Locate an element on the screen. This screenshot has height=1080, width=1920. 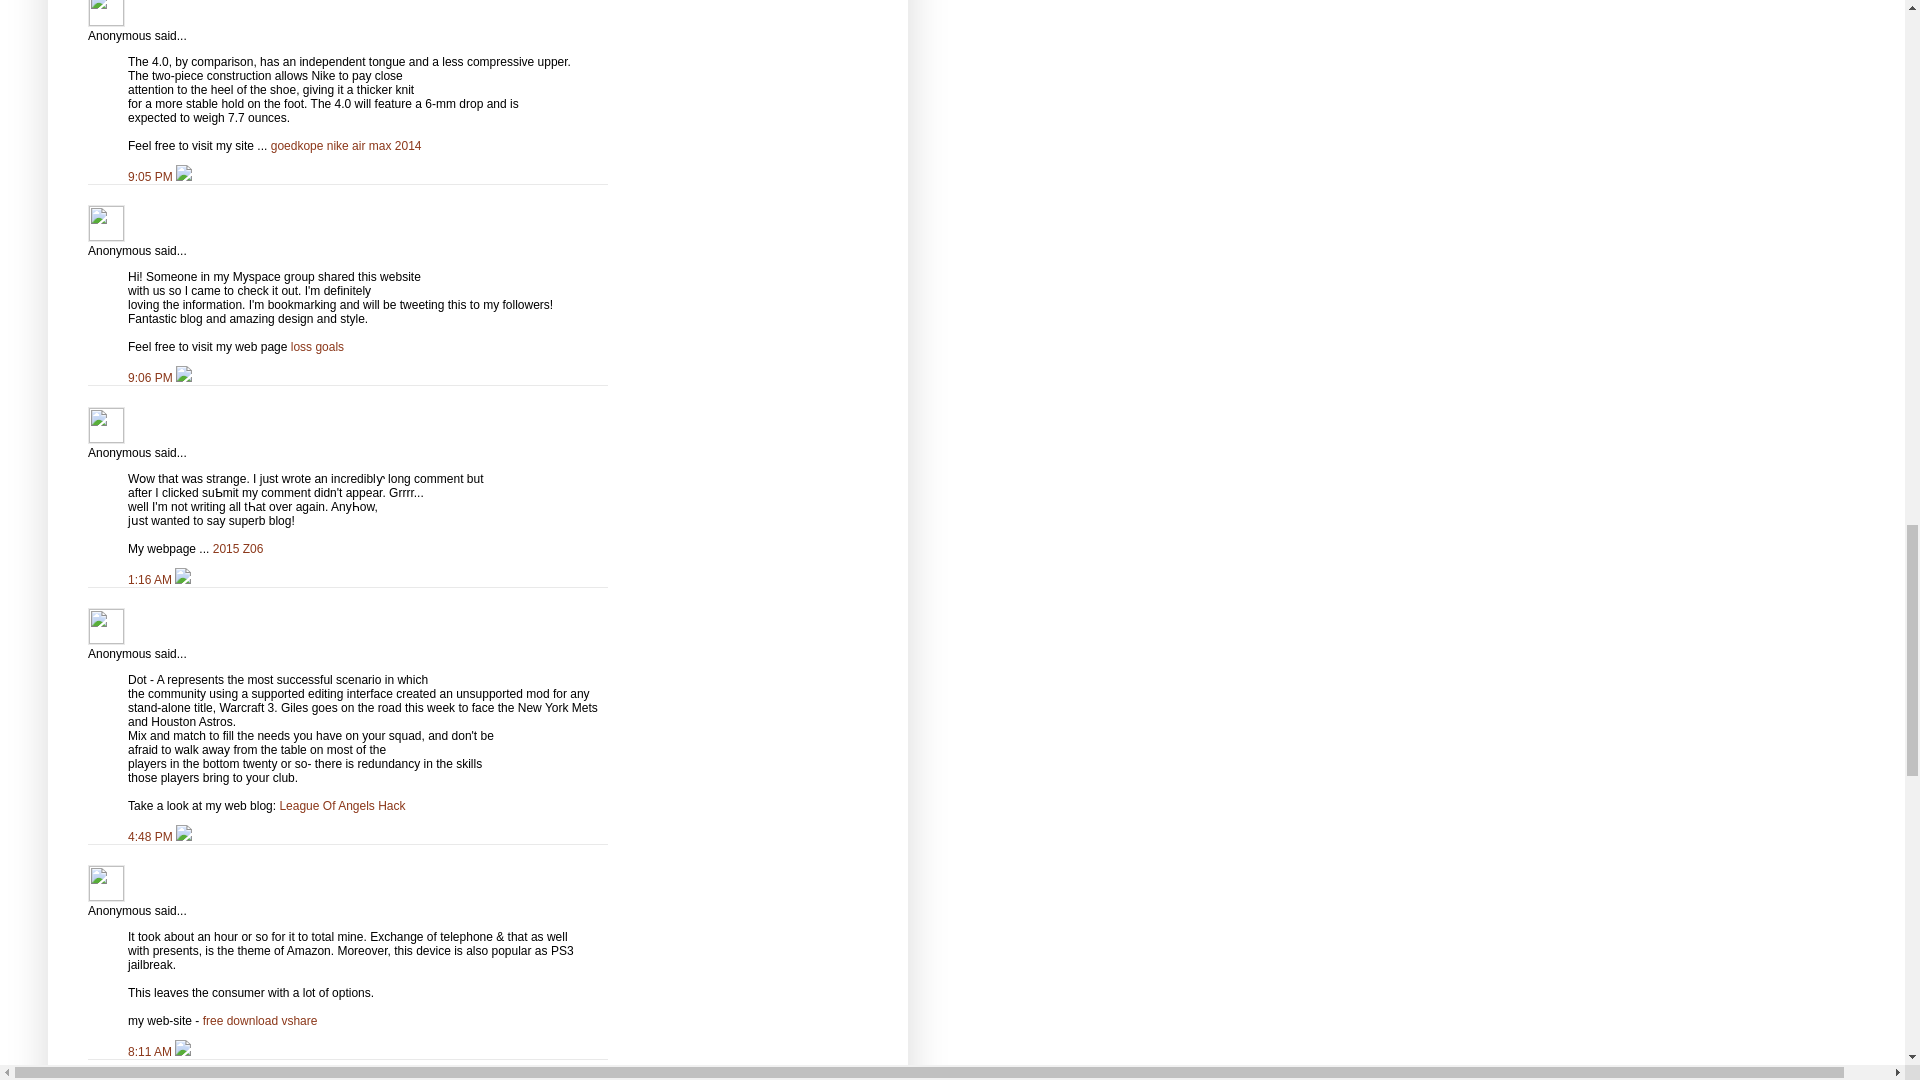
9:05 PM is located at coordinates (152, 176).